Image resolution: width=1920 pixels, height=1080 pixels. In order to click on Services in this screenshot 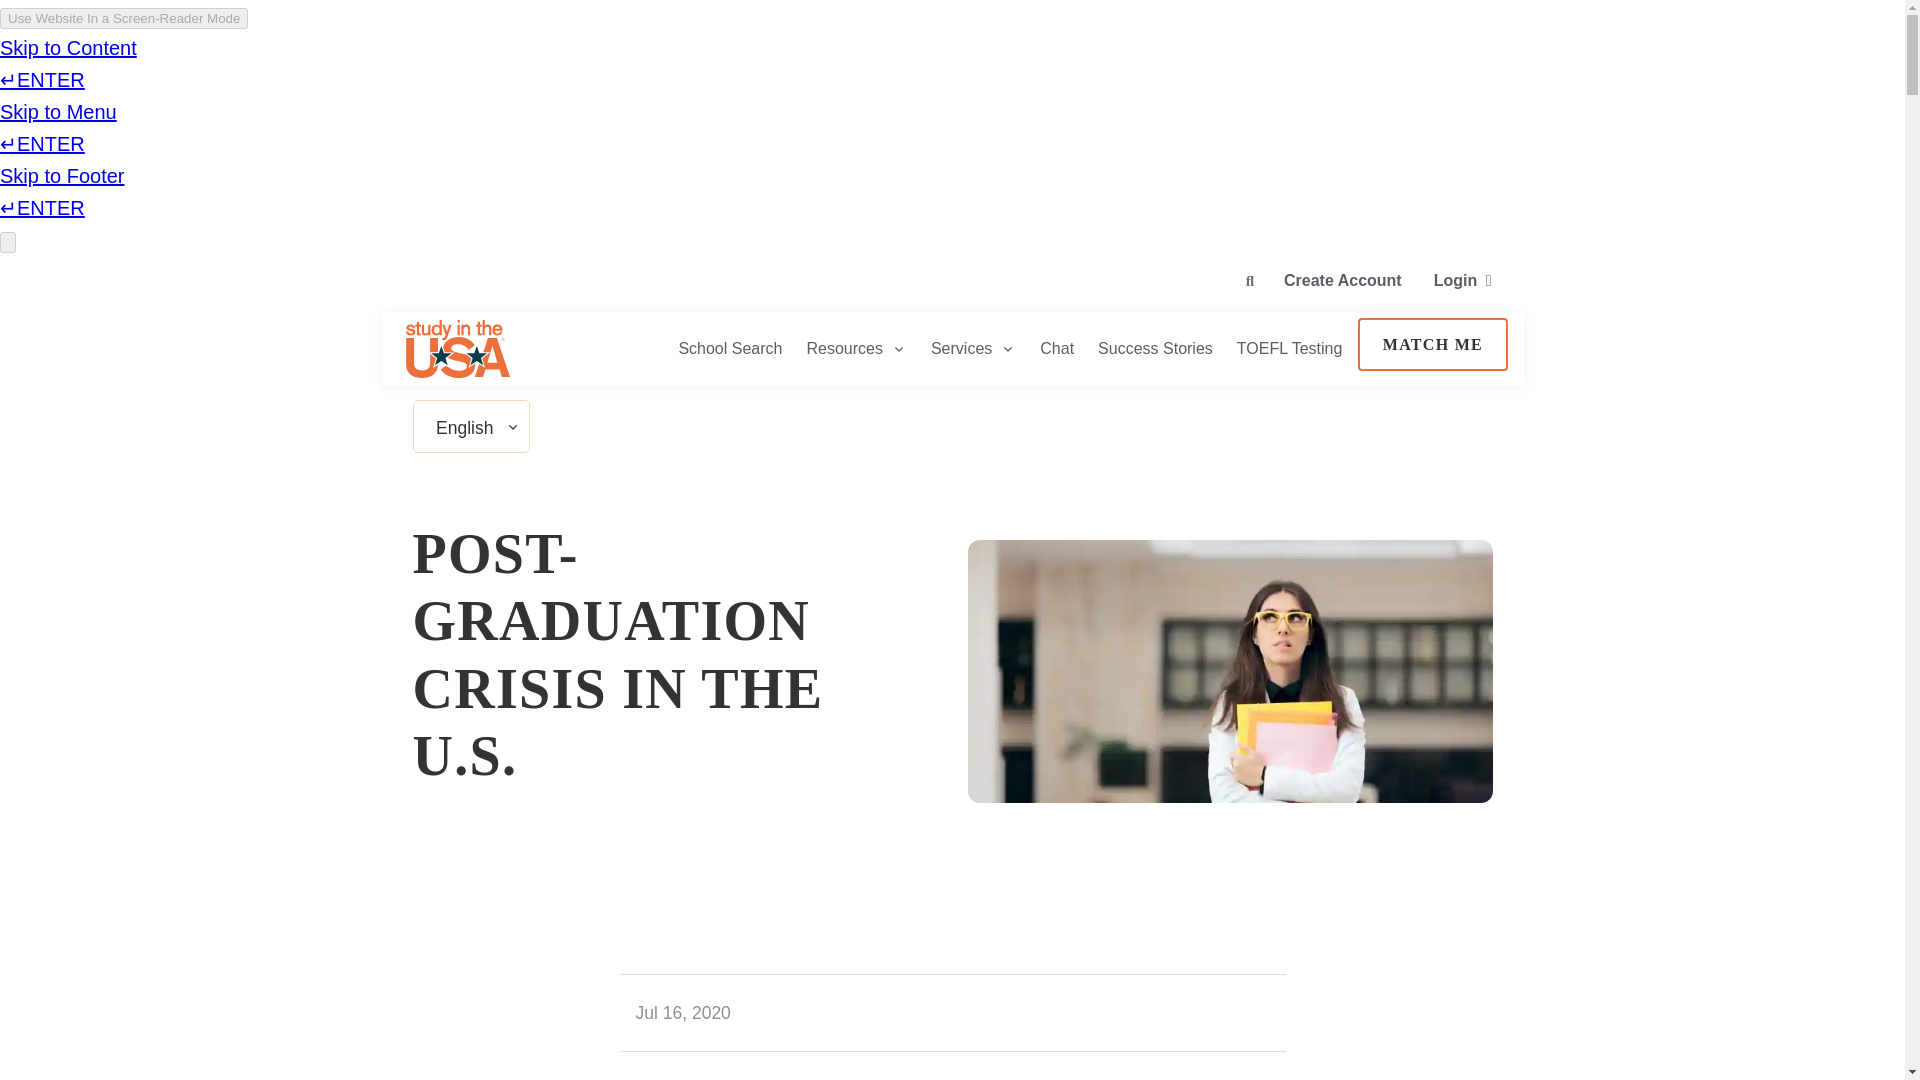, I will do `click(973, 348)`.